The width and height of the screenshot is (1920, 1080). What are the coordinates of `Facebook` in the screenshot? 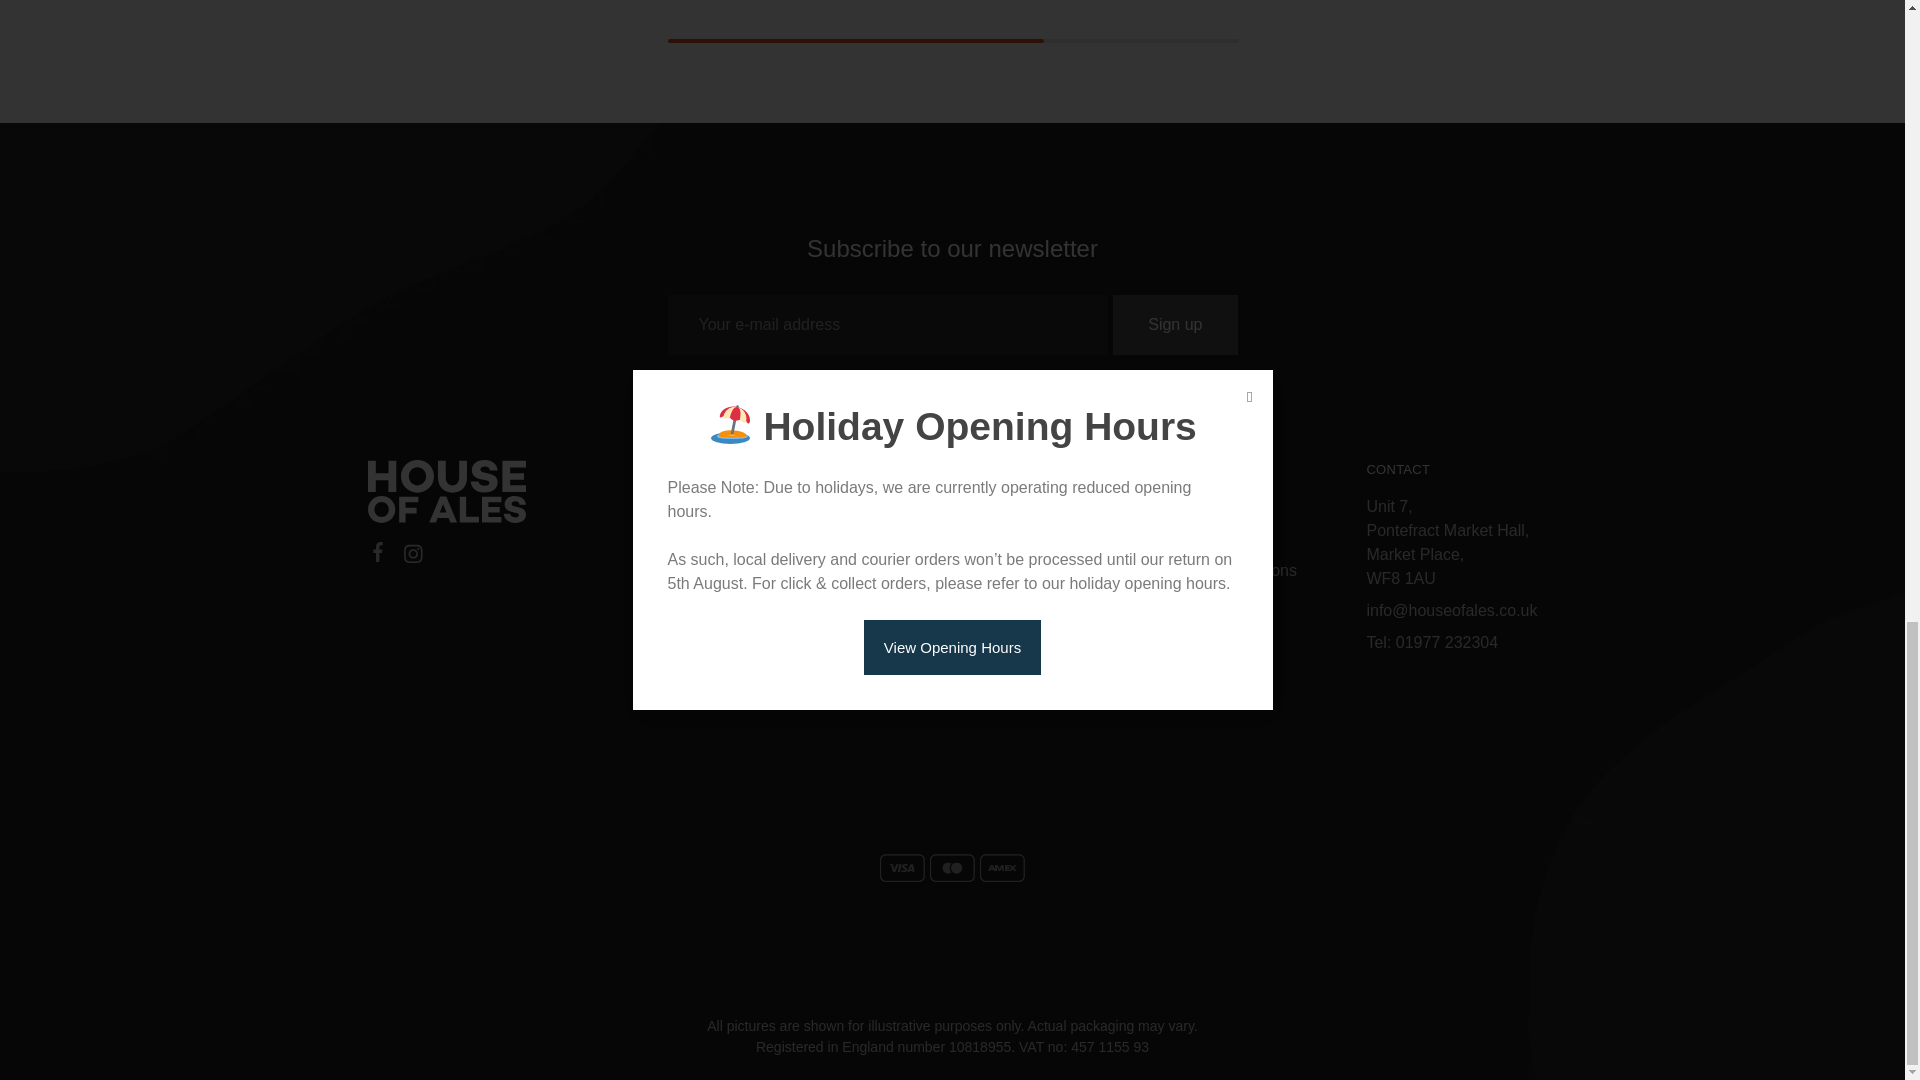 It's located at (378, 555).